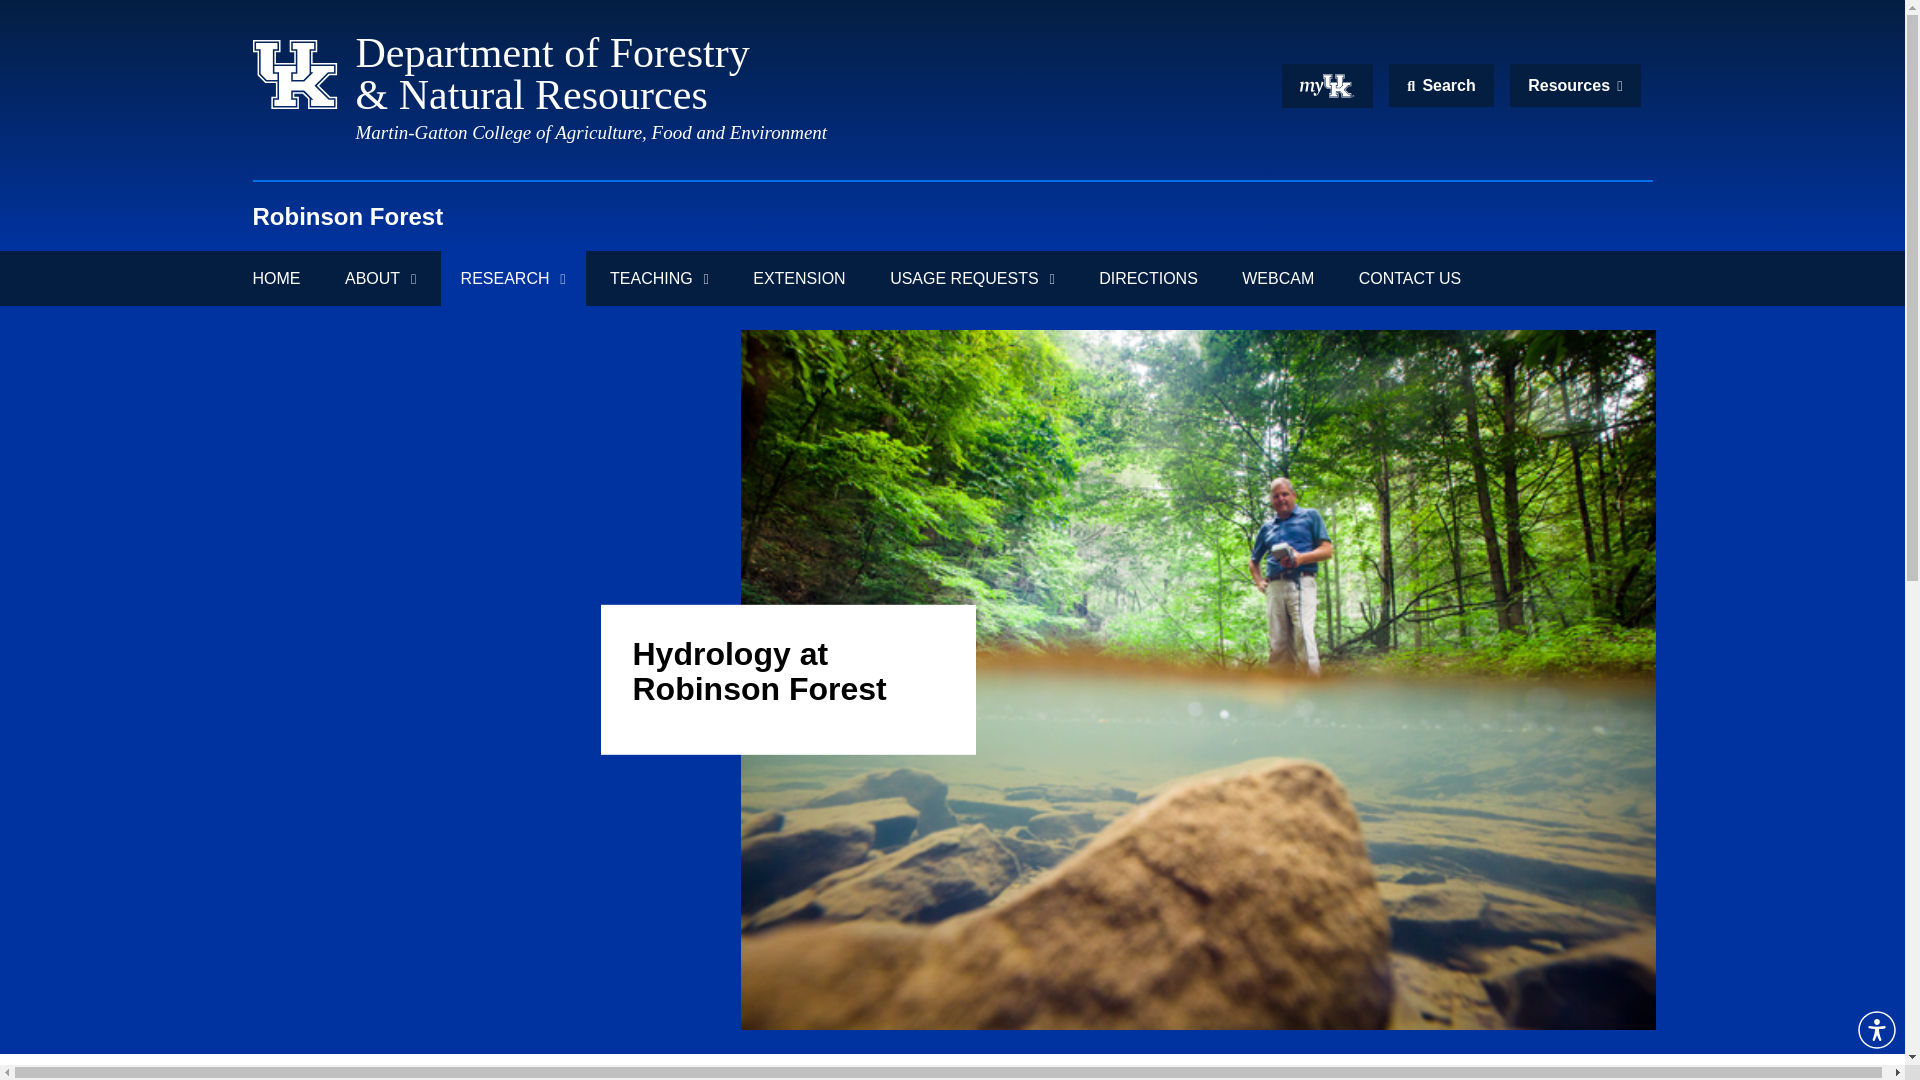 The width and height of the screenshot is (1920, 1080). I want to click on Search, so click(1440, 84).